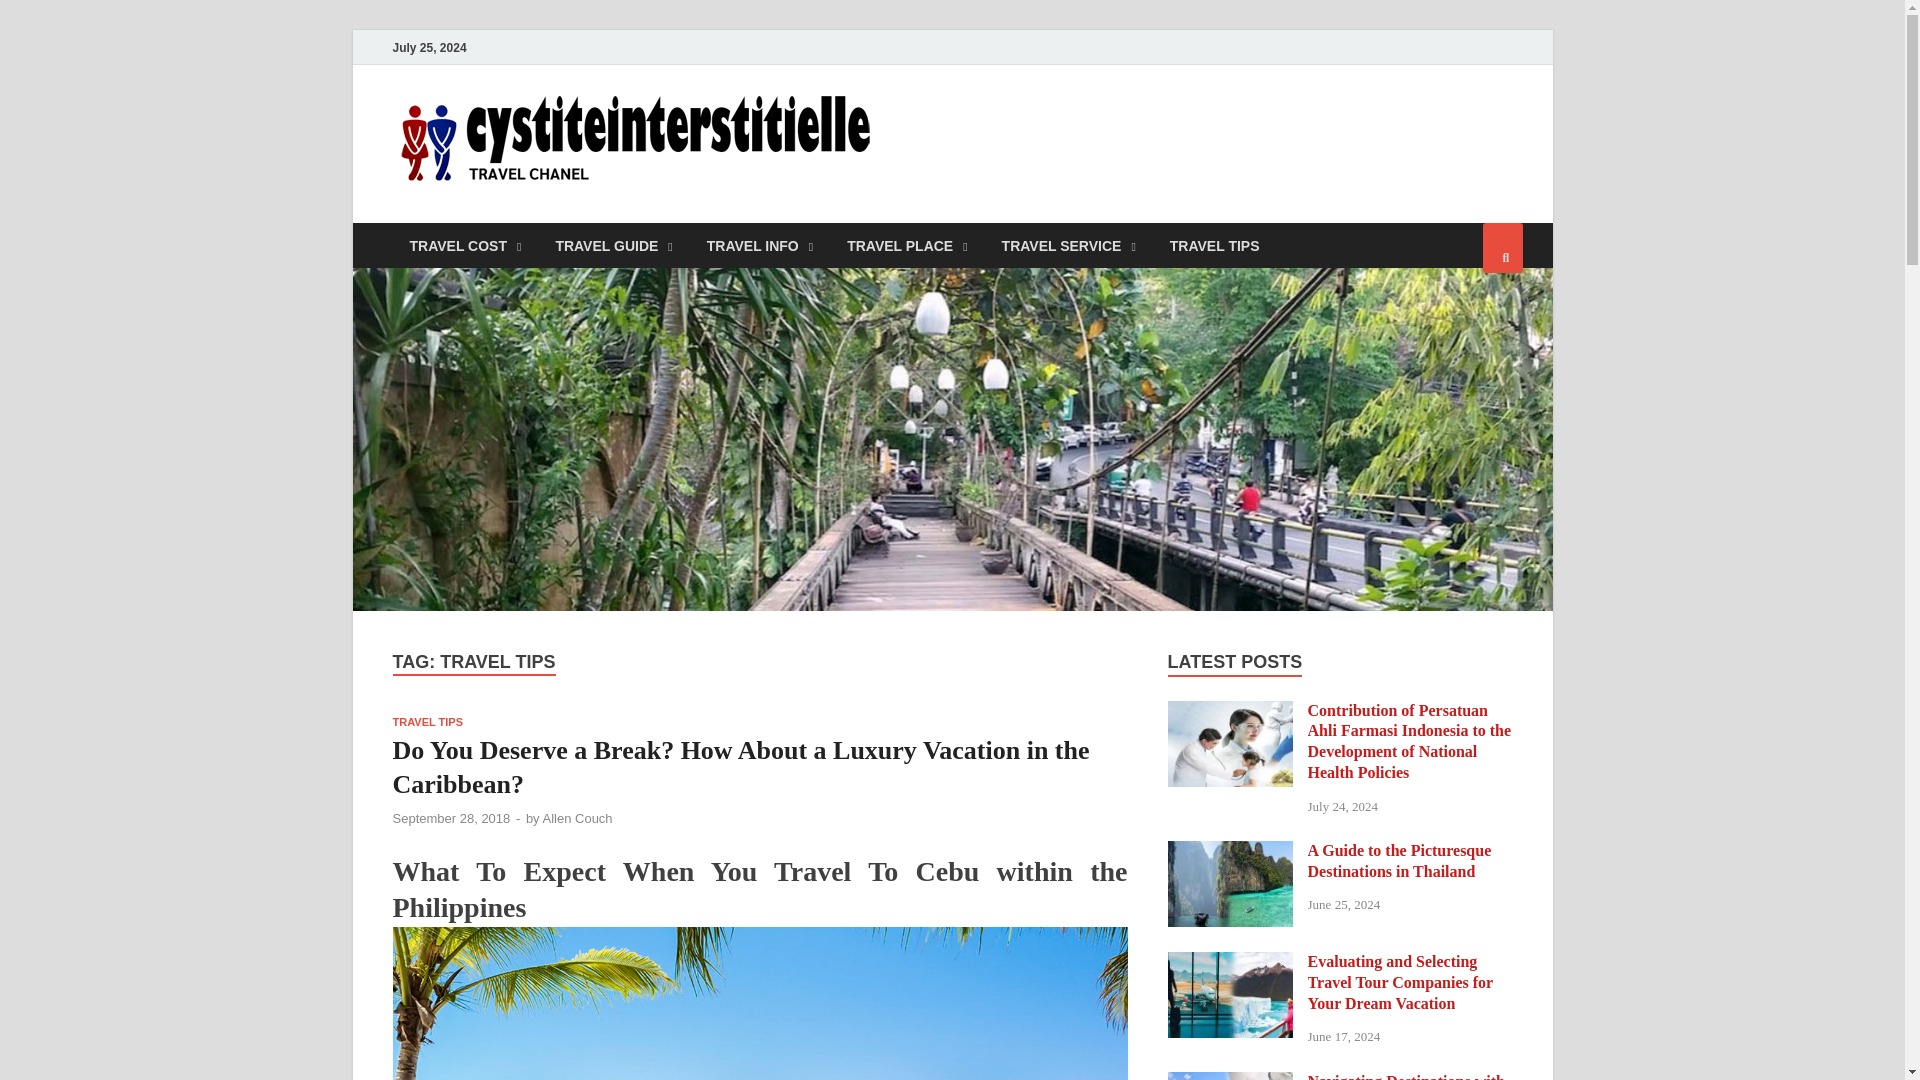 The width and height of the screenshot is (1920, 1080). I want to click on TRAVEL PLACE, so click(906, 244).